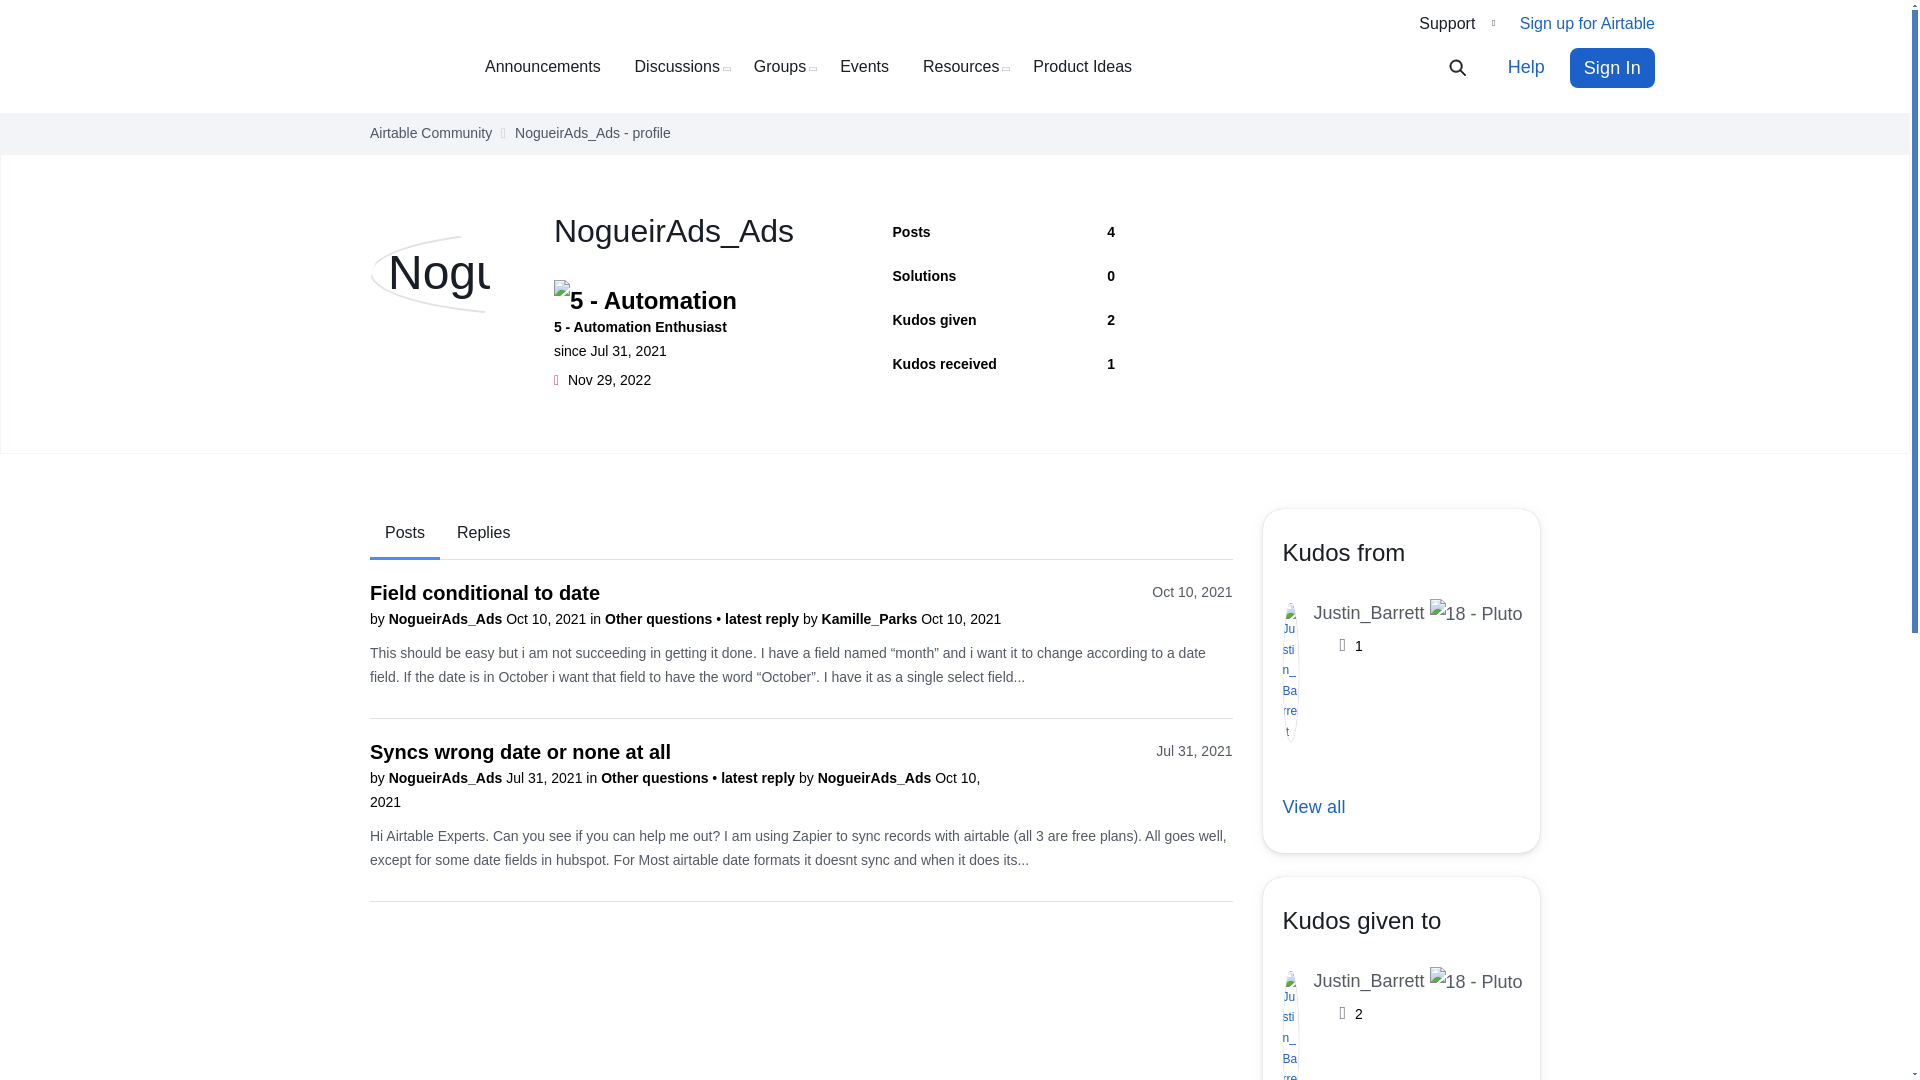 This screenshot has height=1080, width=1920. Describe the element at coordinates (355, 68) in the screenshot. I see `Airtable Community` at that location.